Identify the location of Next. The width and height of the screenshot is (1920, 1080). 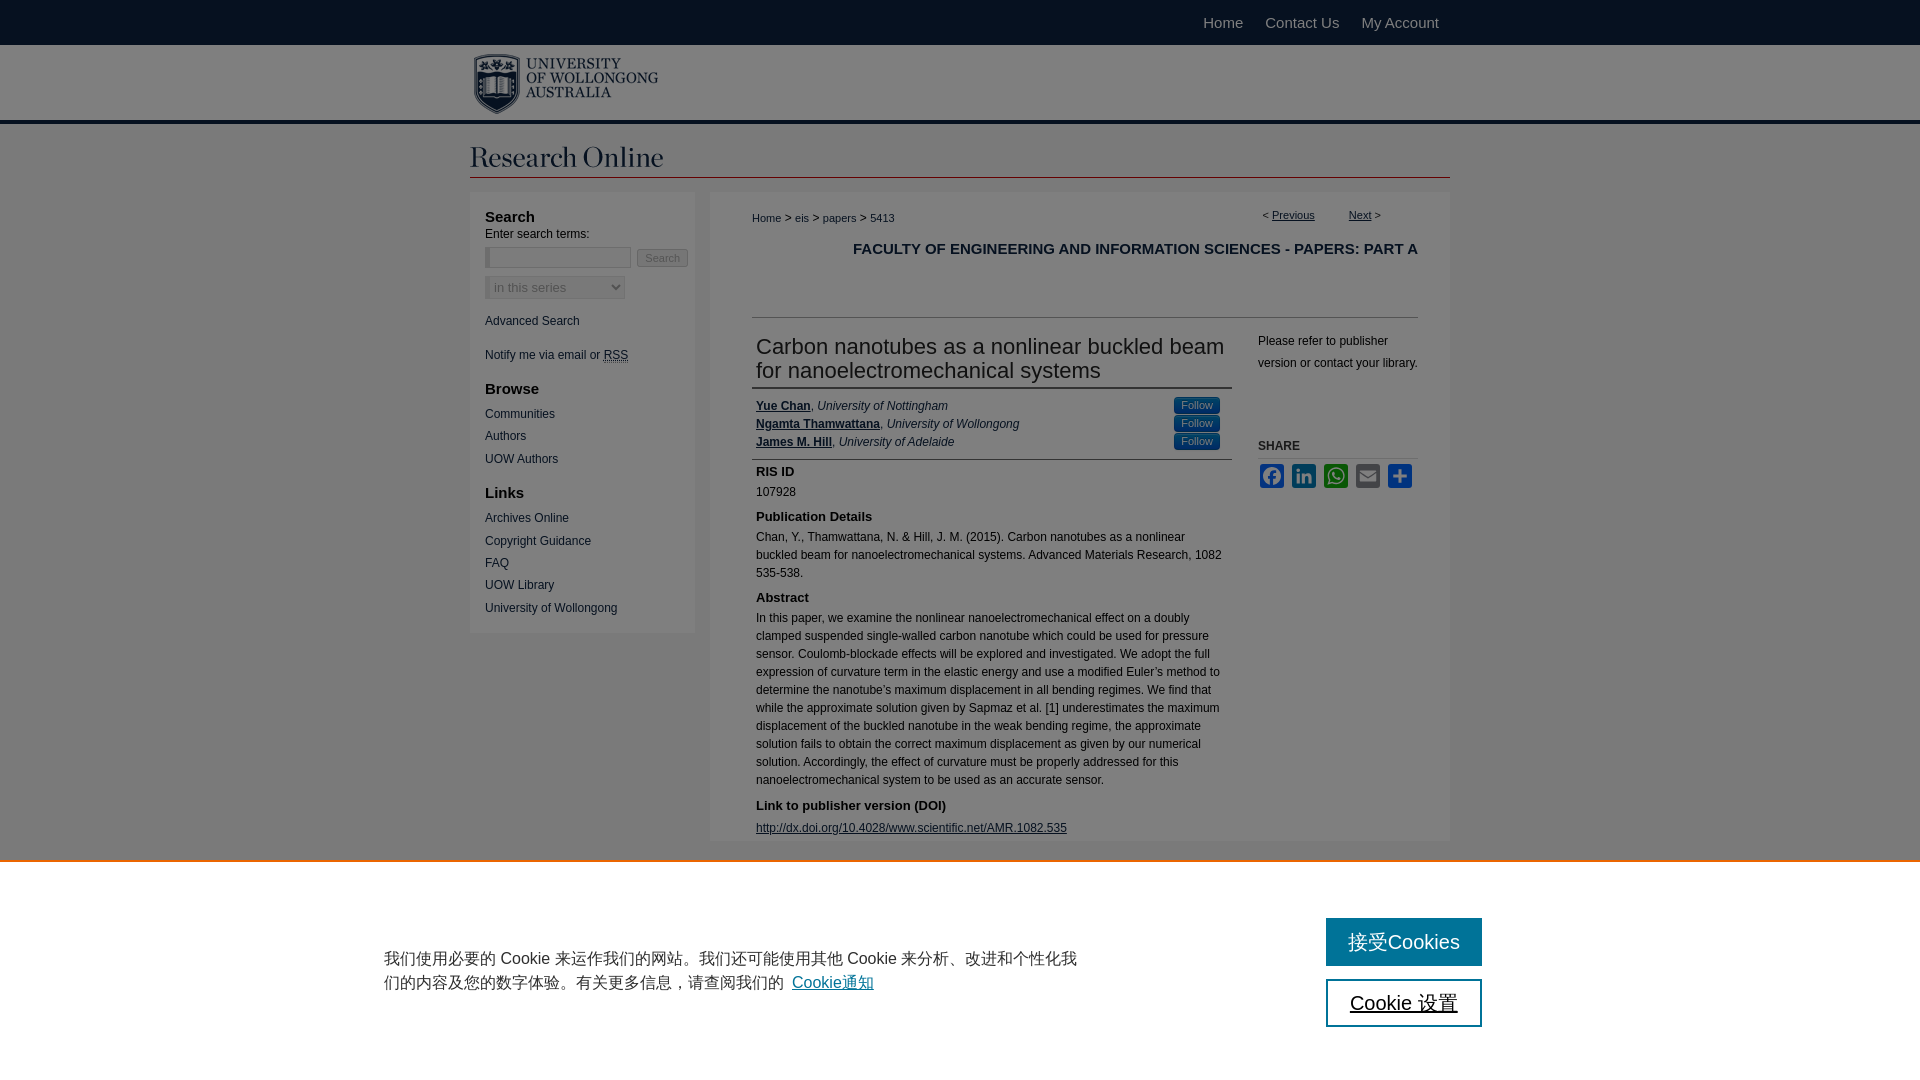
(1360, 215).